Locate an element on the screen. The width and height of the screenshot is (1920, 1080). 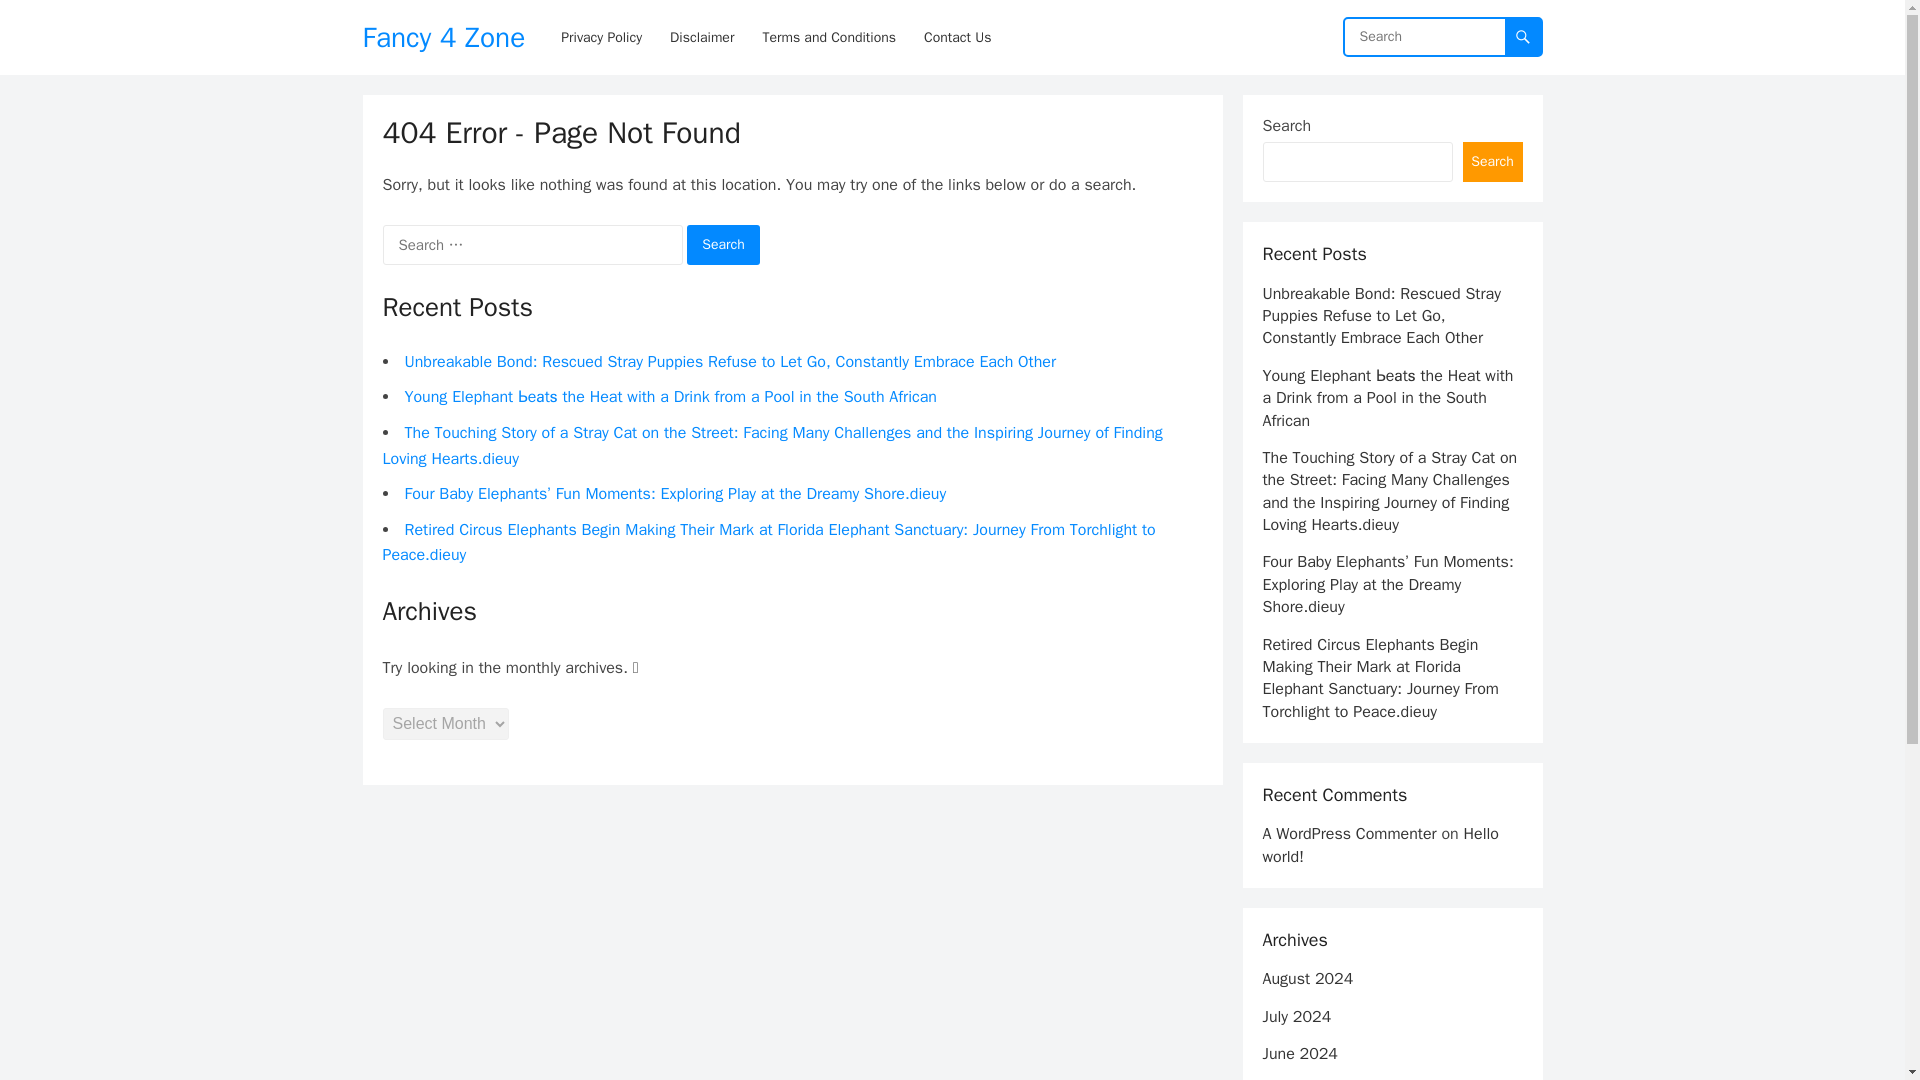
Search is located at coordinates (724, 244).